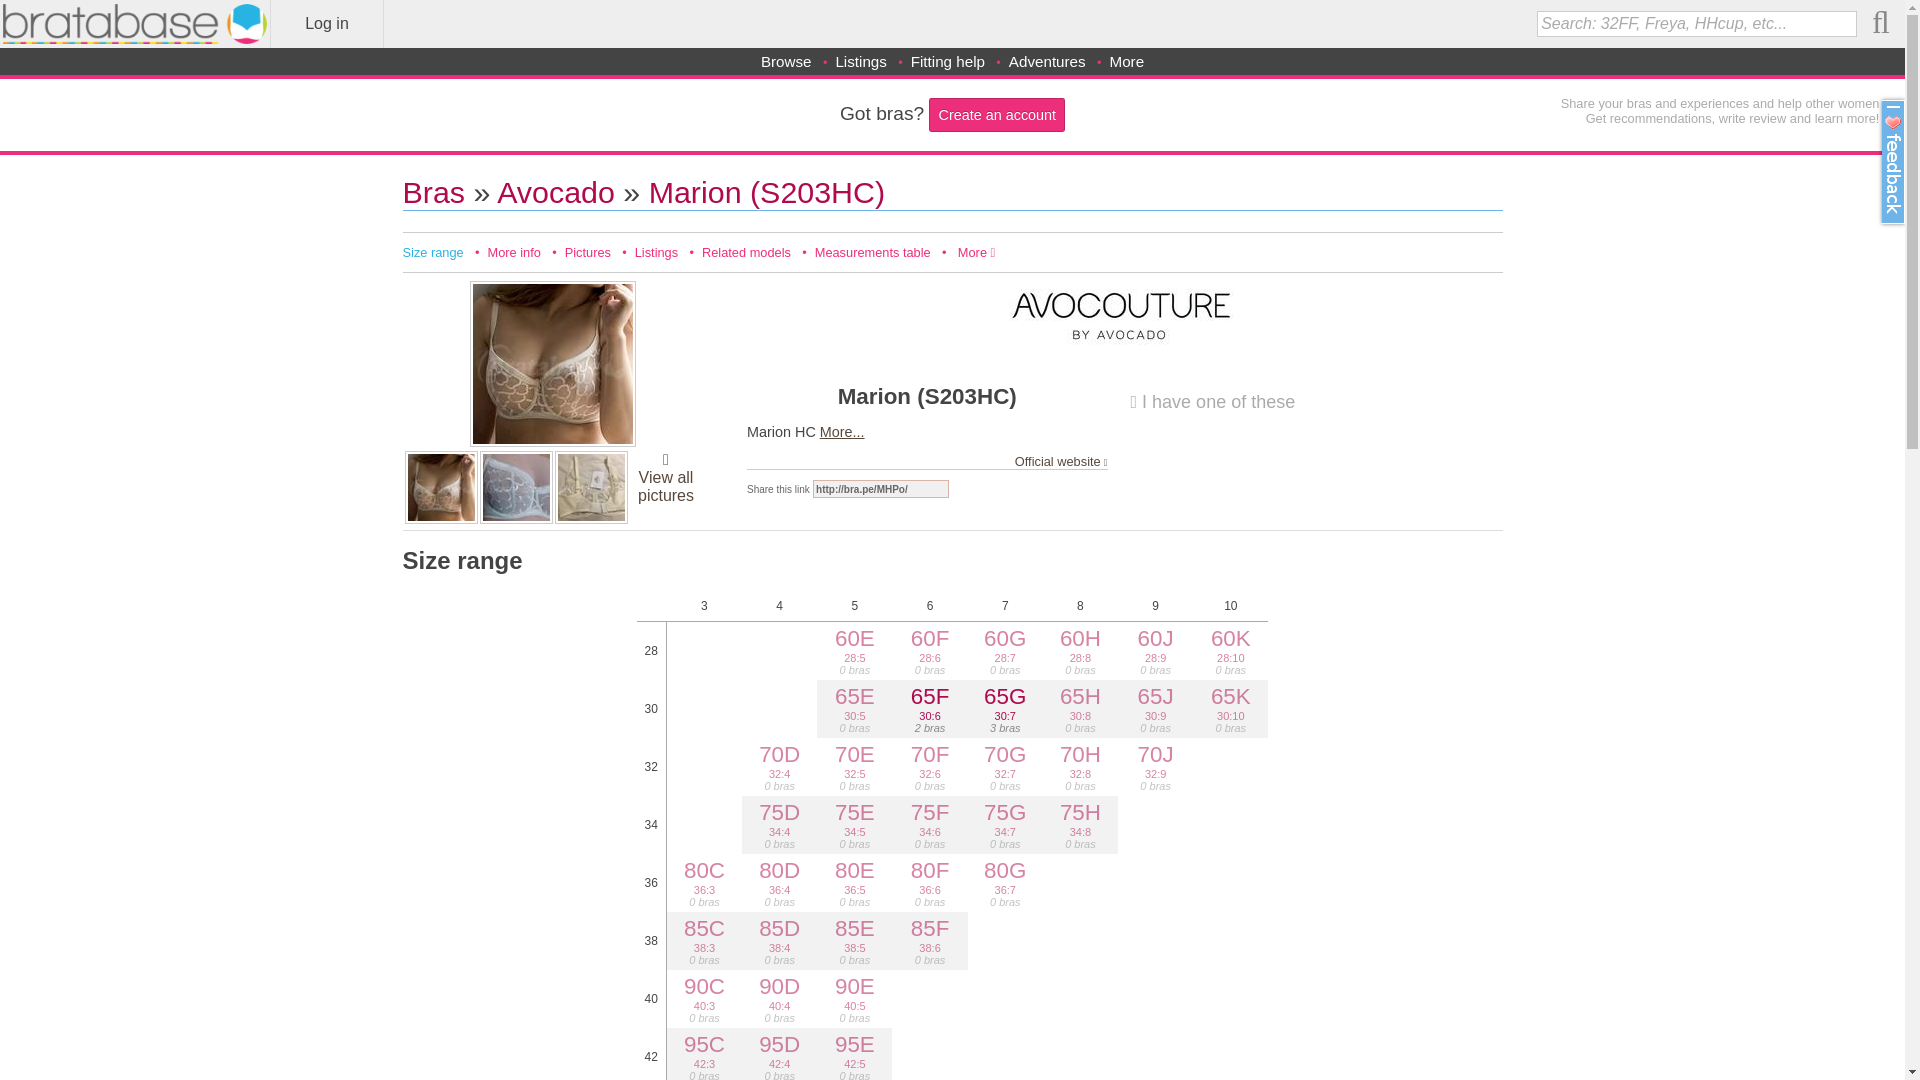 The image size is (1920, 1080). Describe the element at coordinates (1126, 61) in the screenshot. I see `More` at that location.